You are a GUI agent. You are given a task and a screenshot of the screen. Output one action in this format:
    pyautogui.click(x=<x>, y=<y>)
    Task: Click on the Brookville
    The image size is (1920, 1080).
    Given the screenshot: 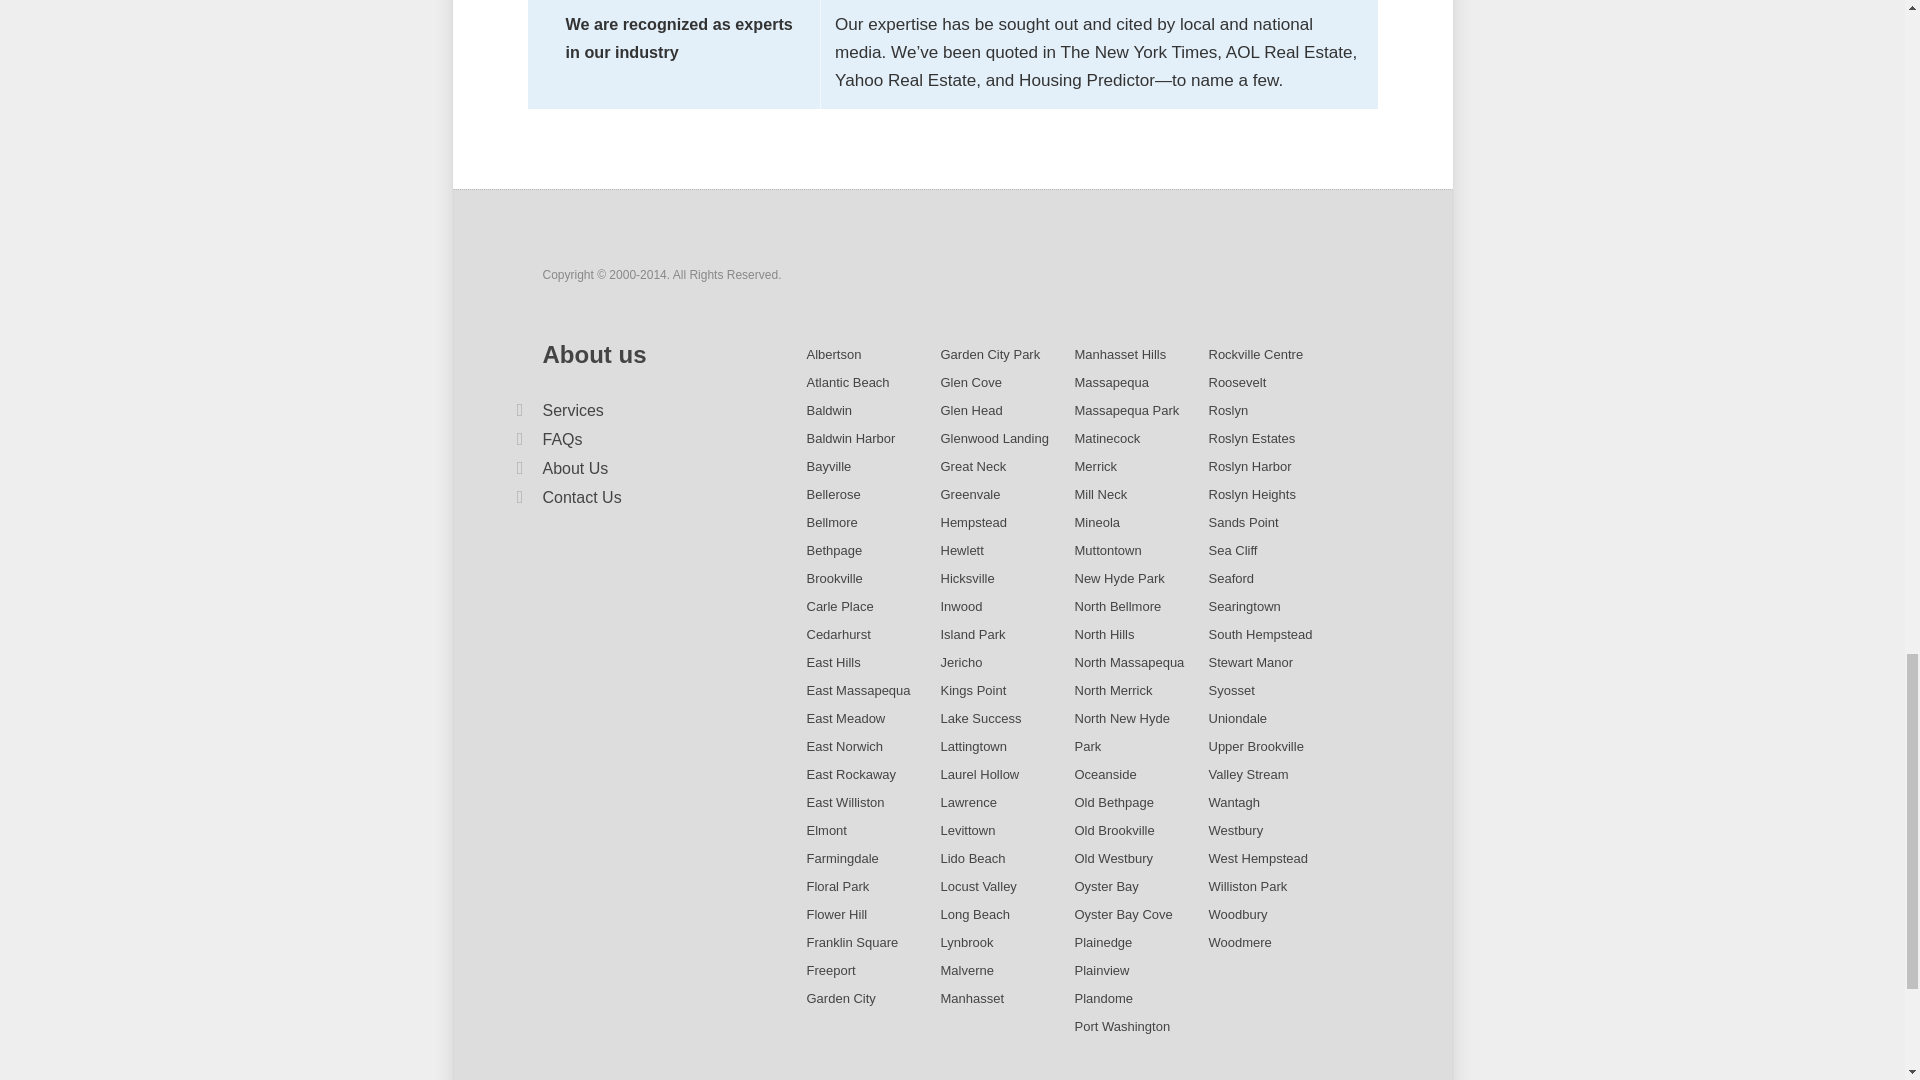 What is the action you would take?
    pyautogui.click(x=834, y=578)
    